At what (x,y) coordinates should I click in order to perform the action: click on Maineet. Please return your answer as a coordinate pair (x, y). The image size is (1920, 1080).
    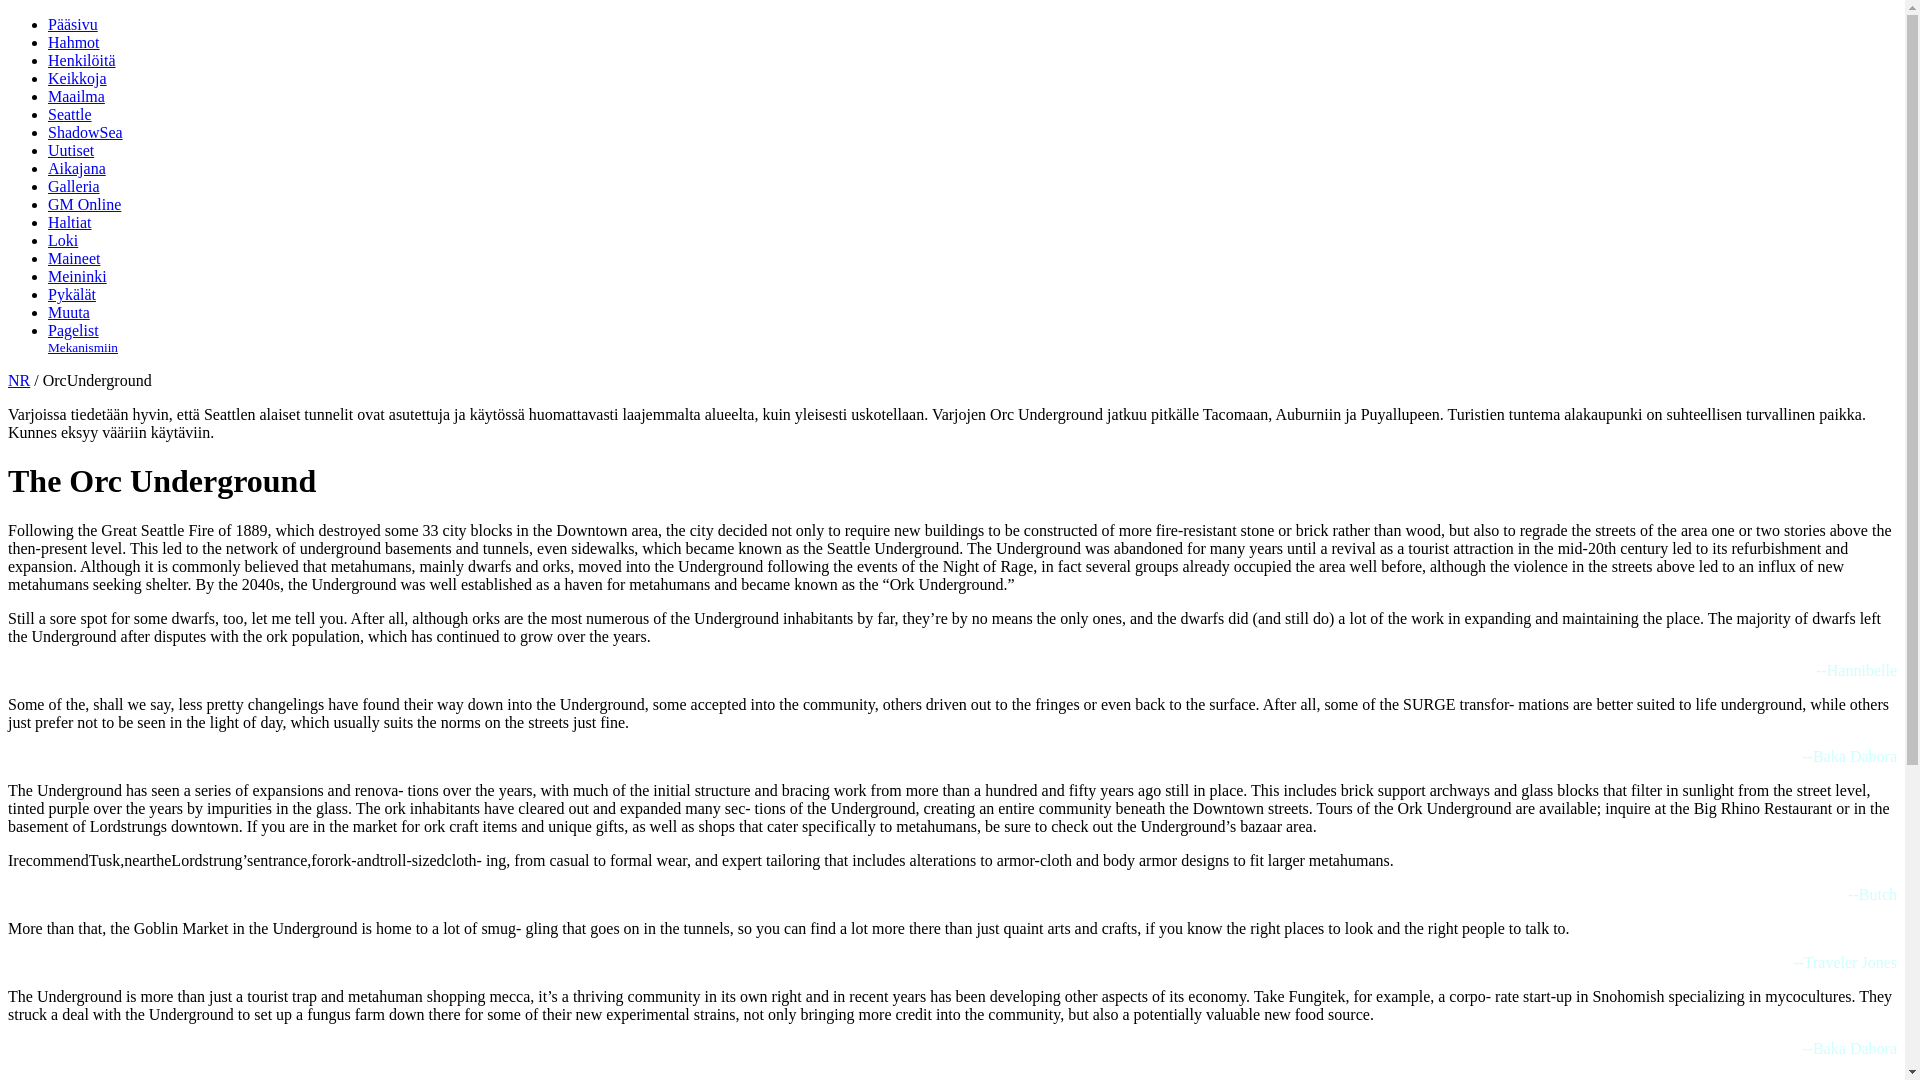
    Looking at the image, I should click on (74, 258).